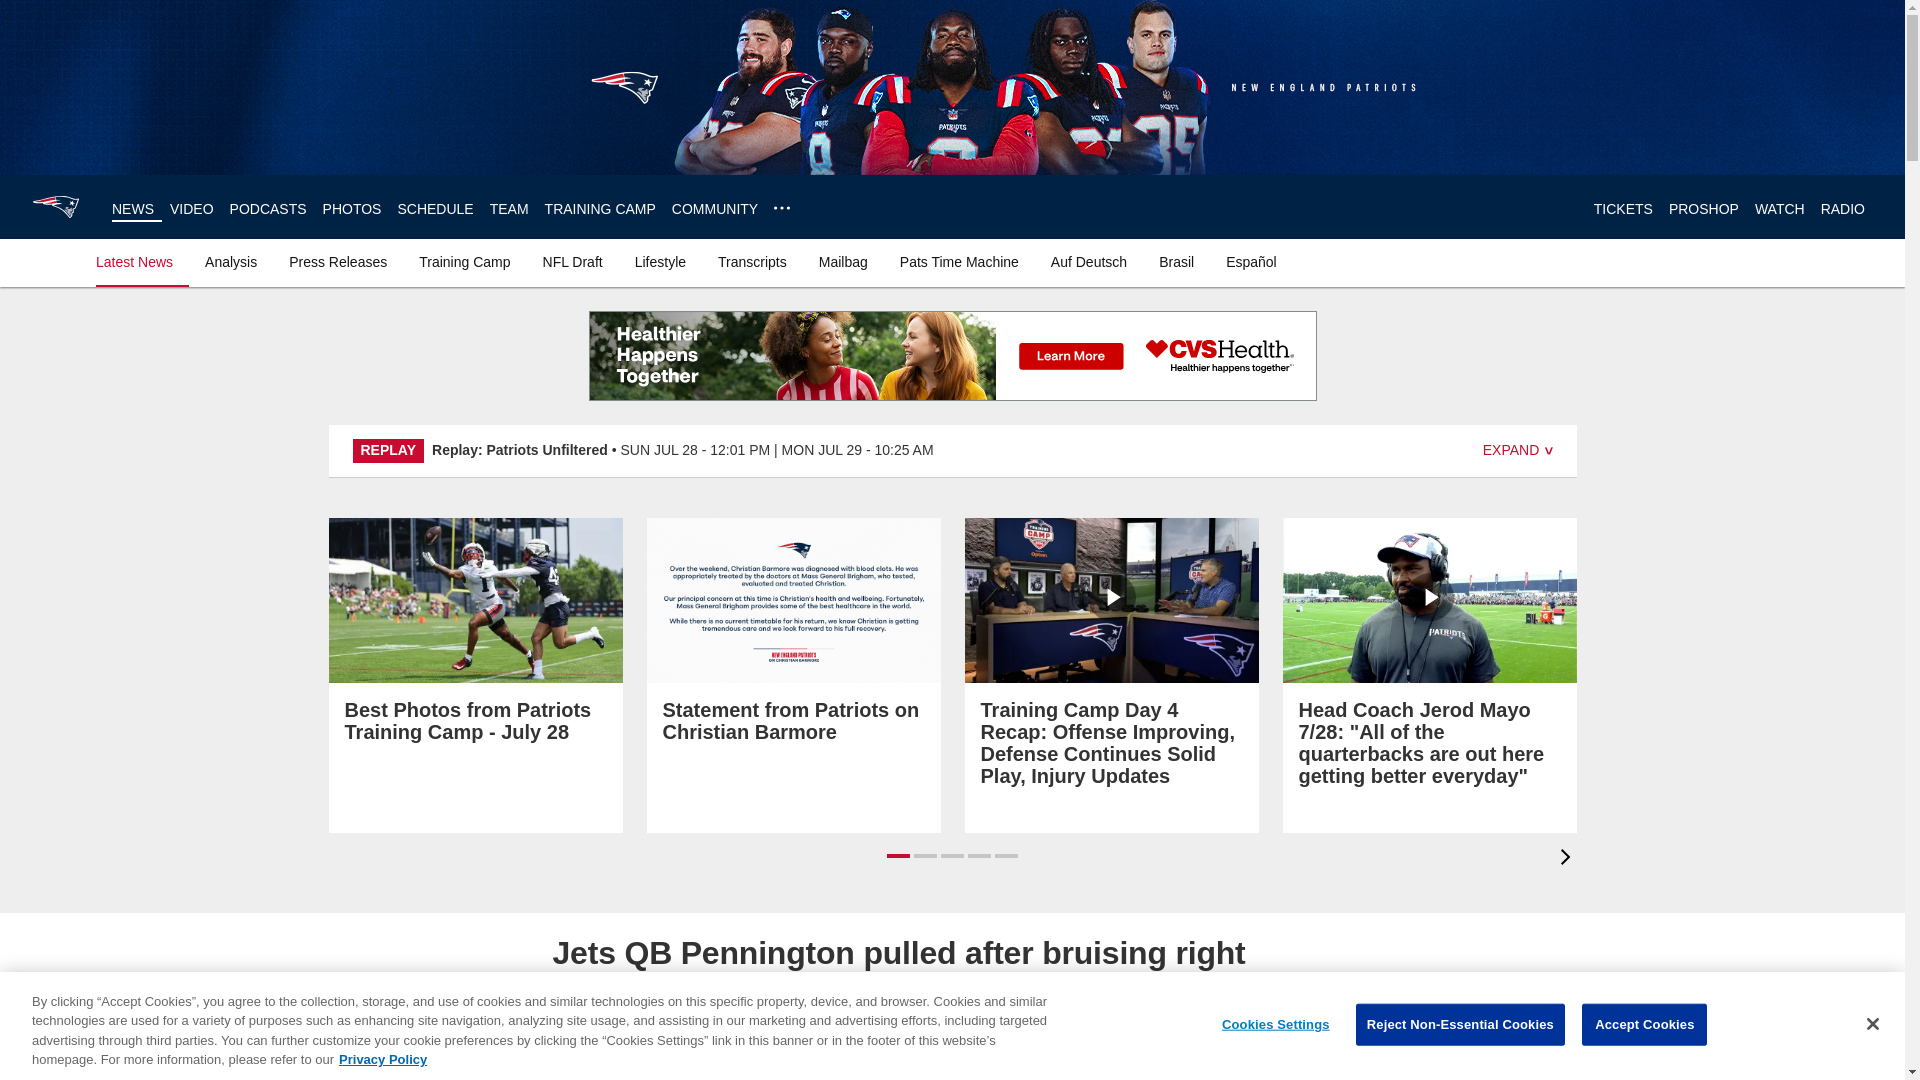  I want to click on Brasil, so click(1176, 262).